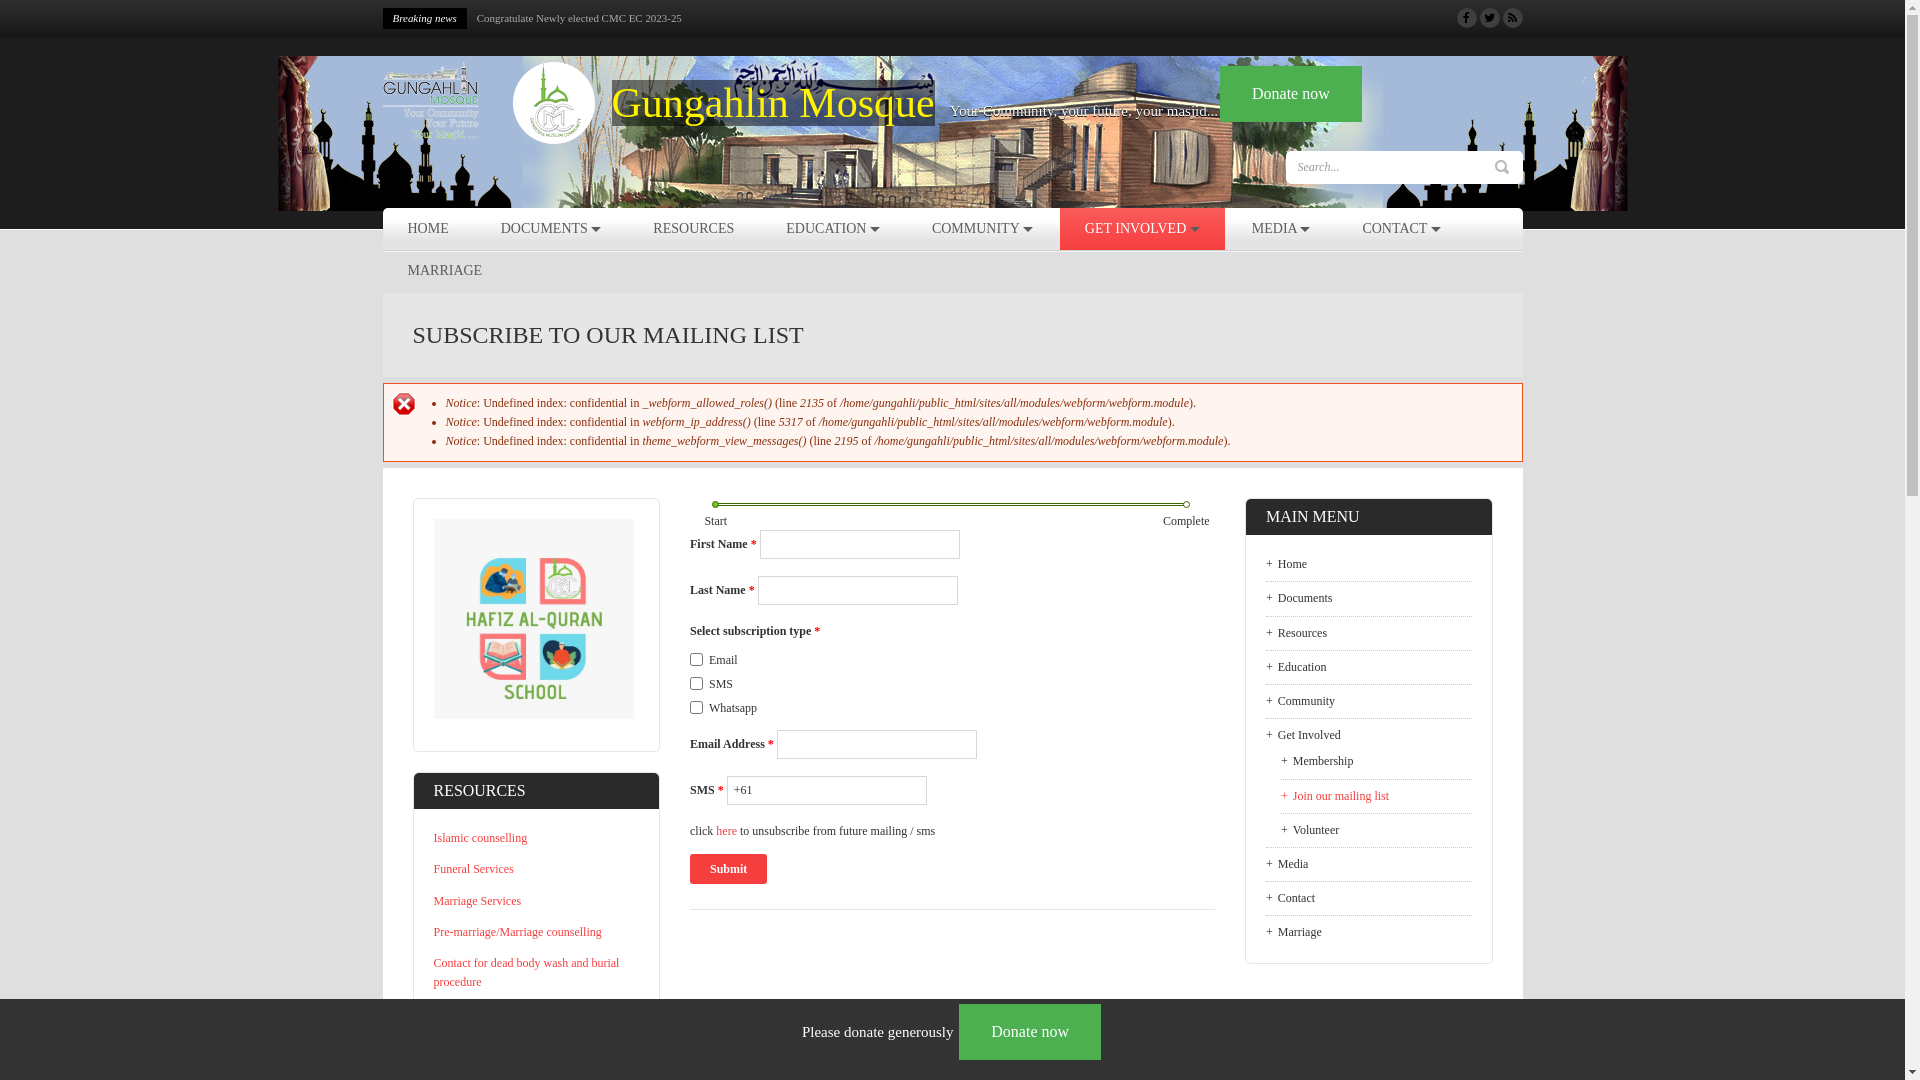  I want to click on MARRIAGE, so click(444, 271).